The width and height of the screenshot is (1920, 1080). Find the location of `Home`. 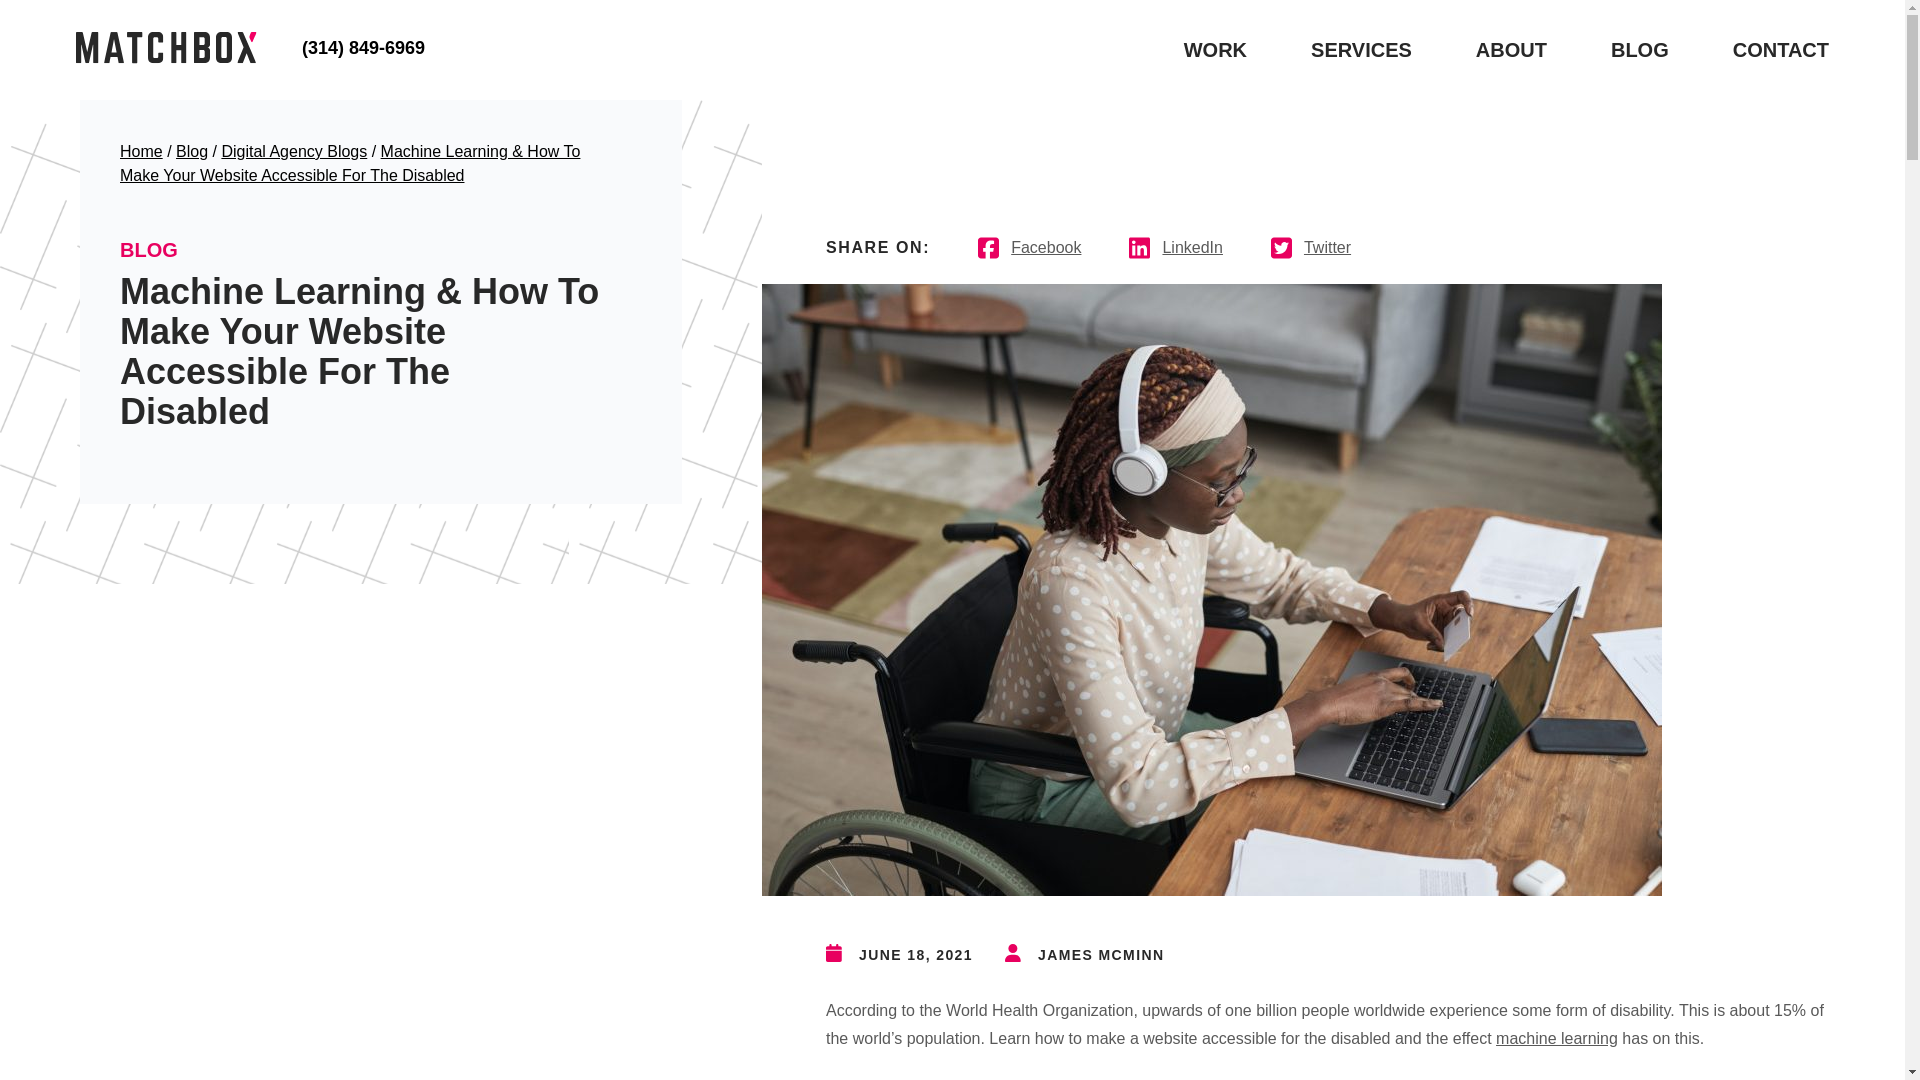

Home is located at coordinates (141, 150).